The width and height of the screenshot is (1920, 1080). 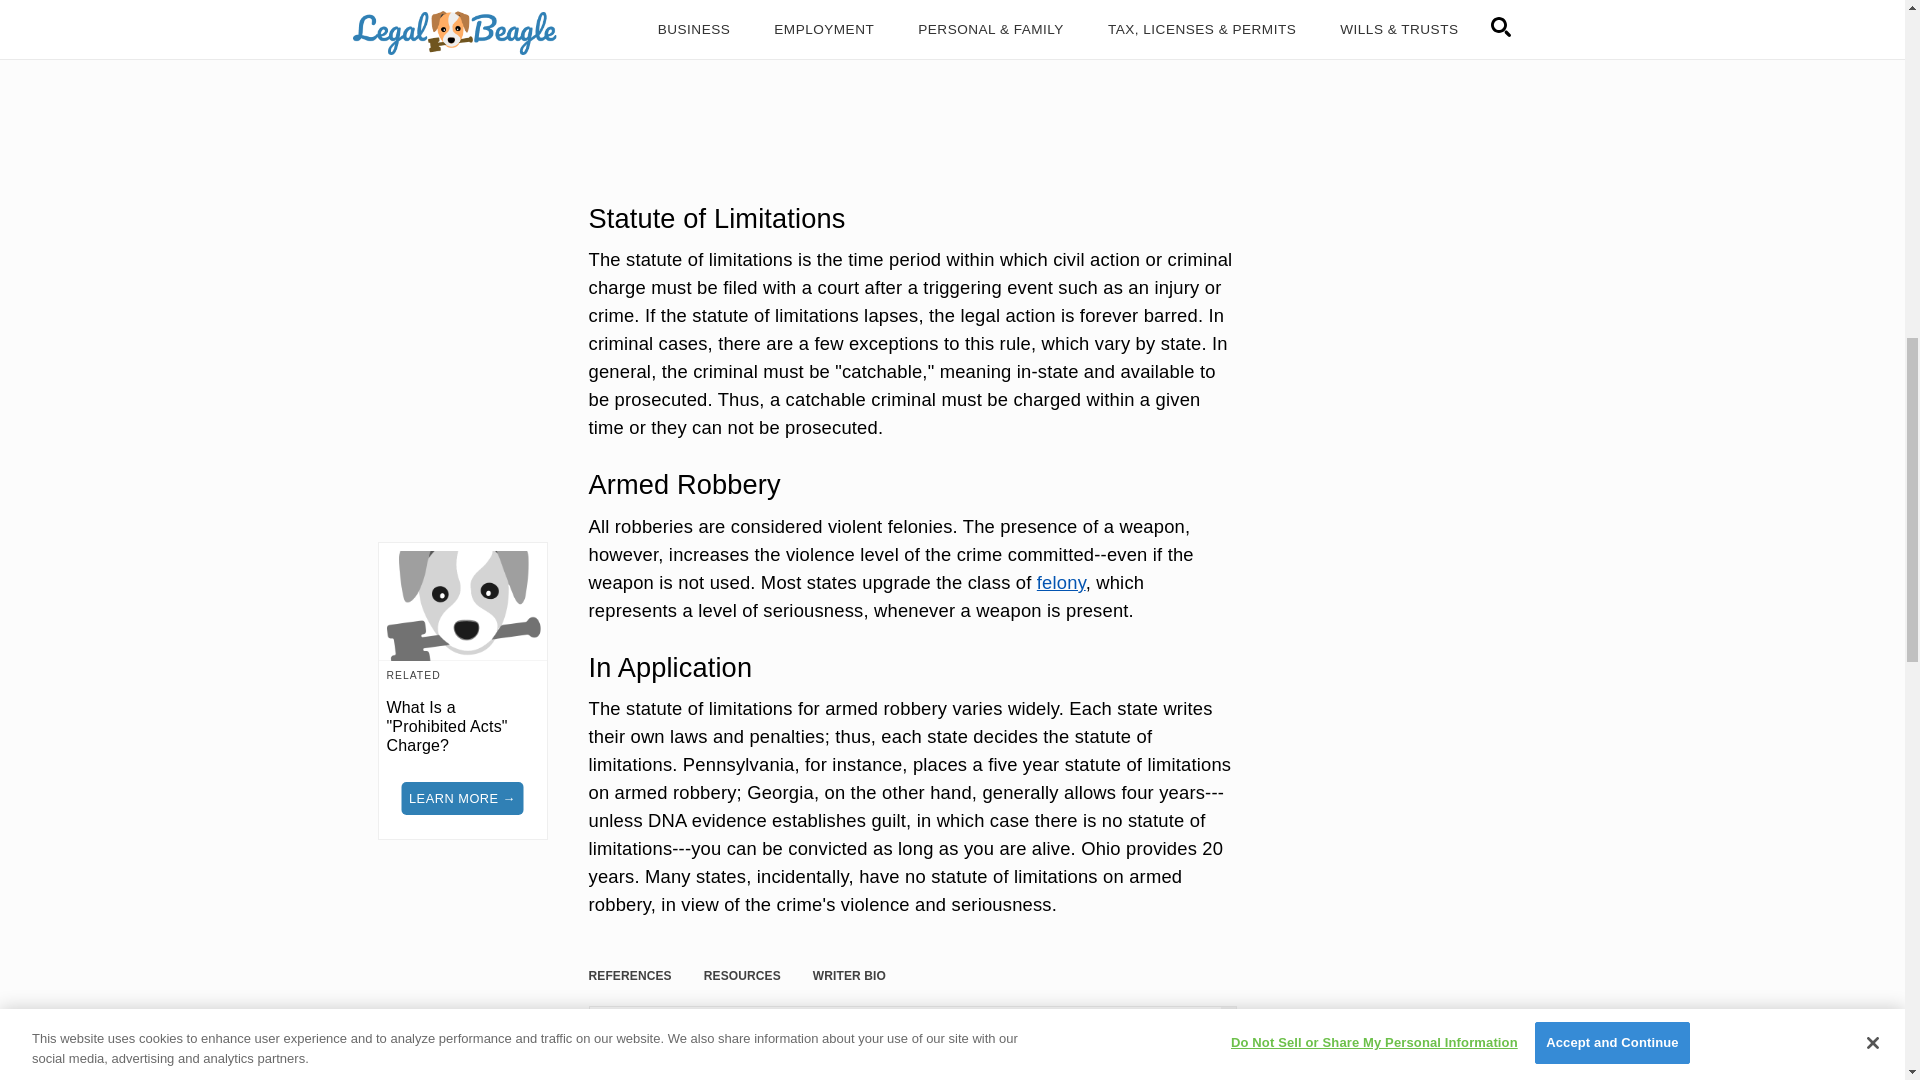 I want to click on Advertisement, so click(x=912, y=80).